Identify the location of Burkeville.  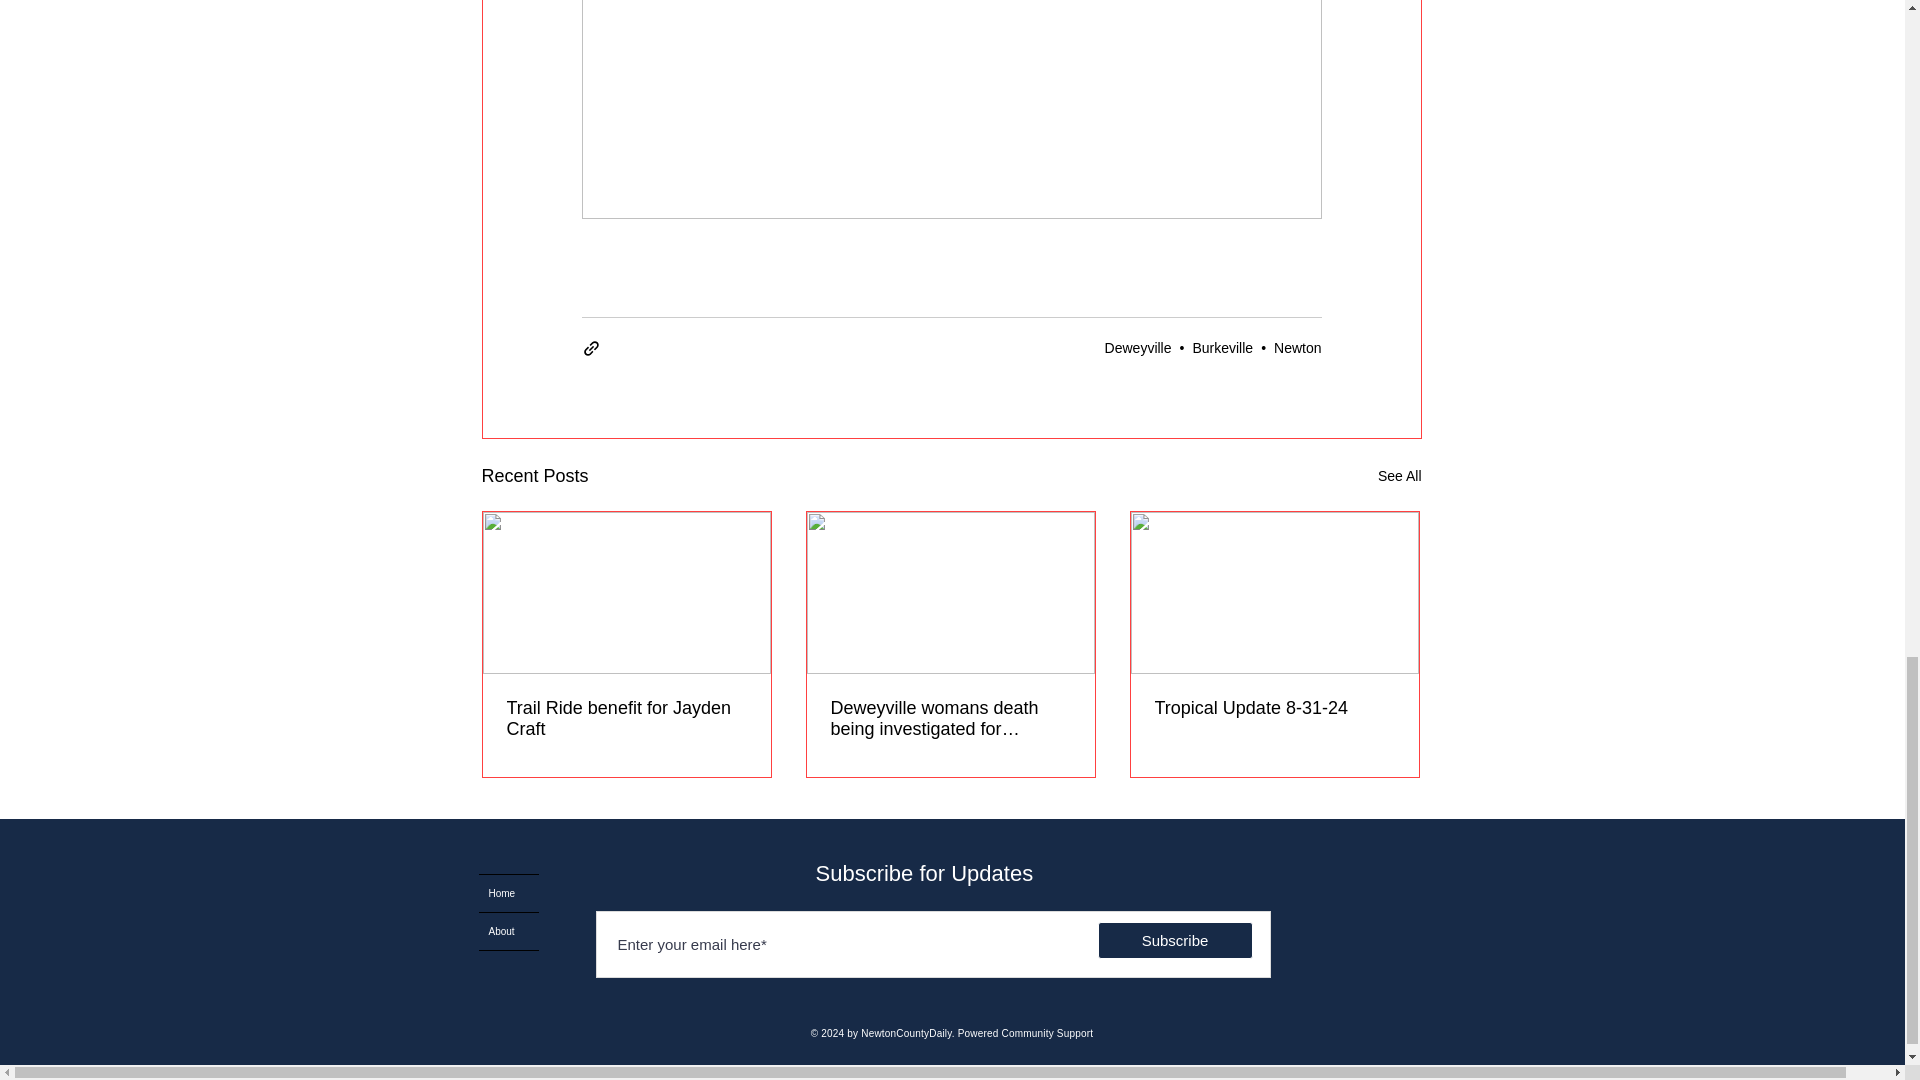
(1222, 348).